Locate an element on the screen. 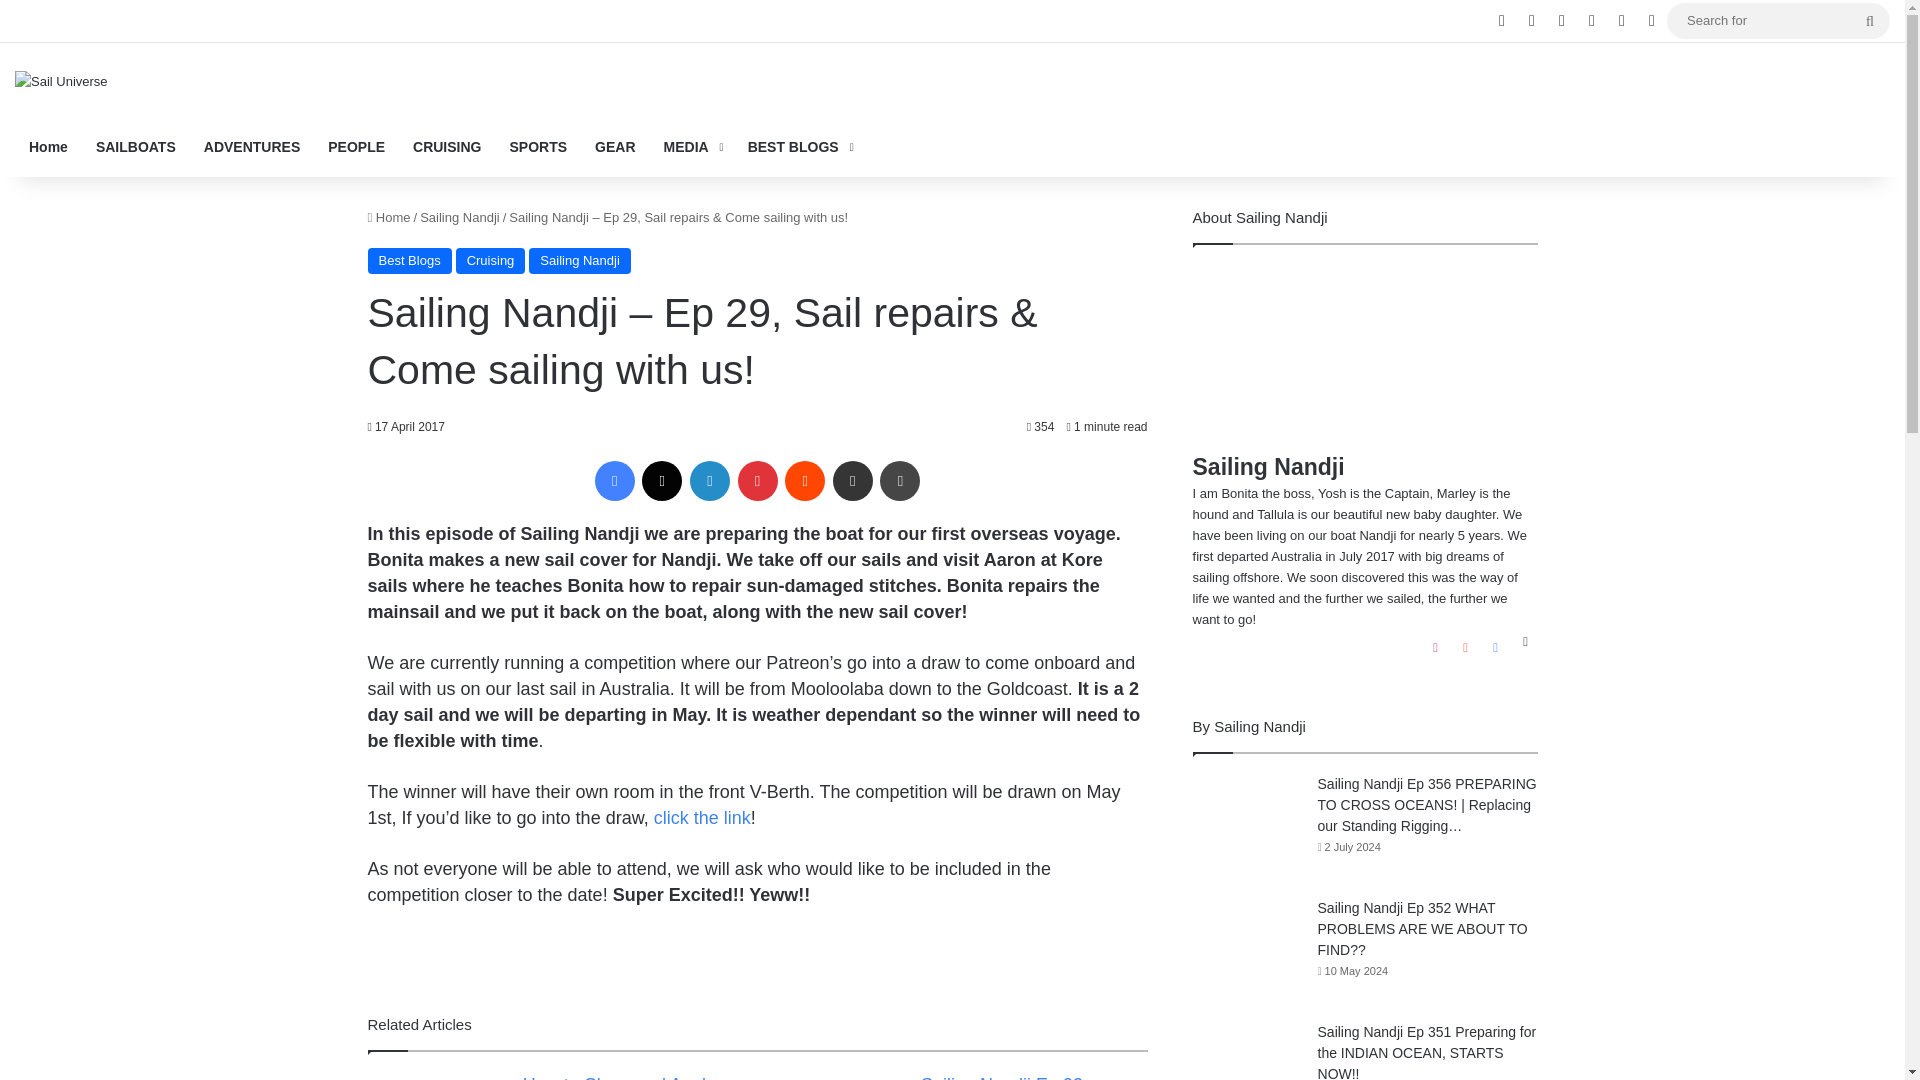  SAILBOATS is located at coordinates (136, 146).